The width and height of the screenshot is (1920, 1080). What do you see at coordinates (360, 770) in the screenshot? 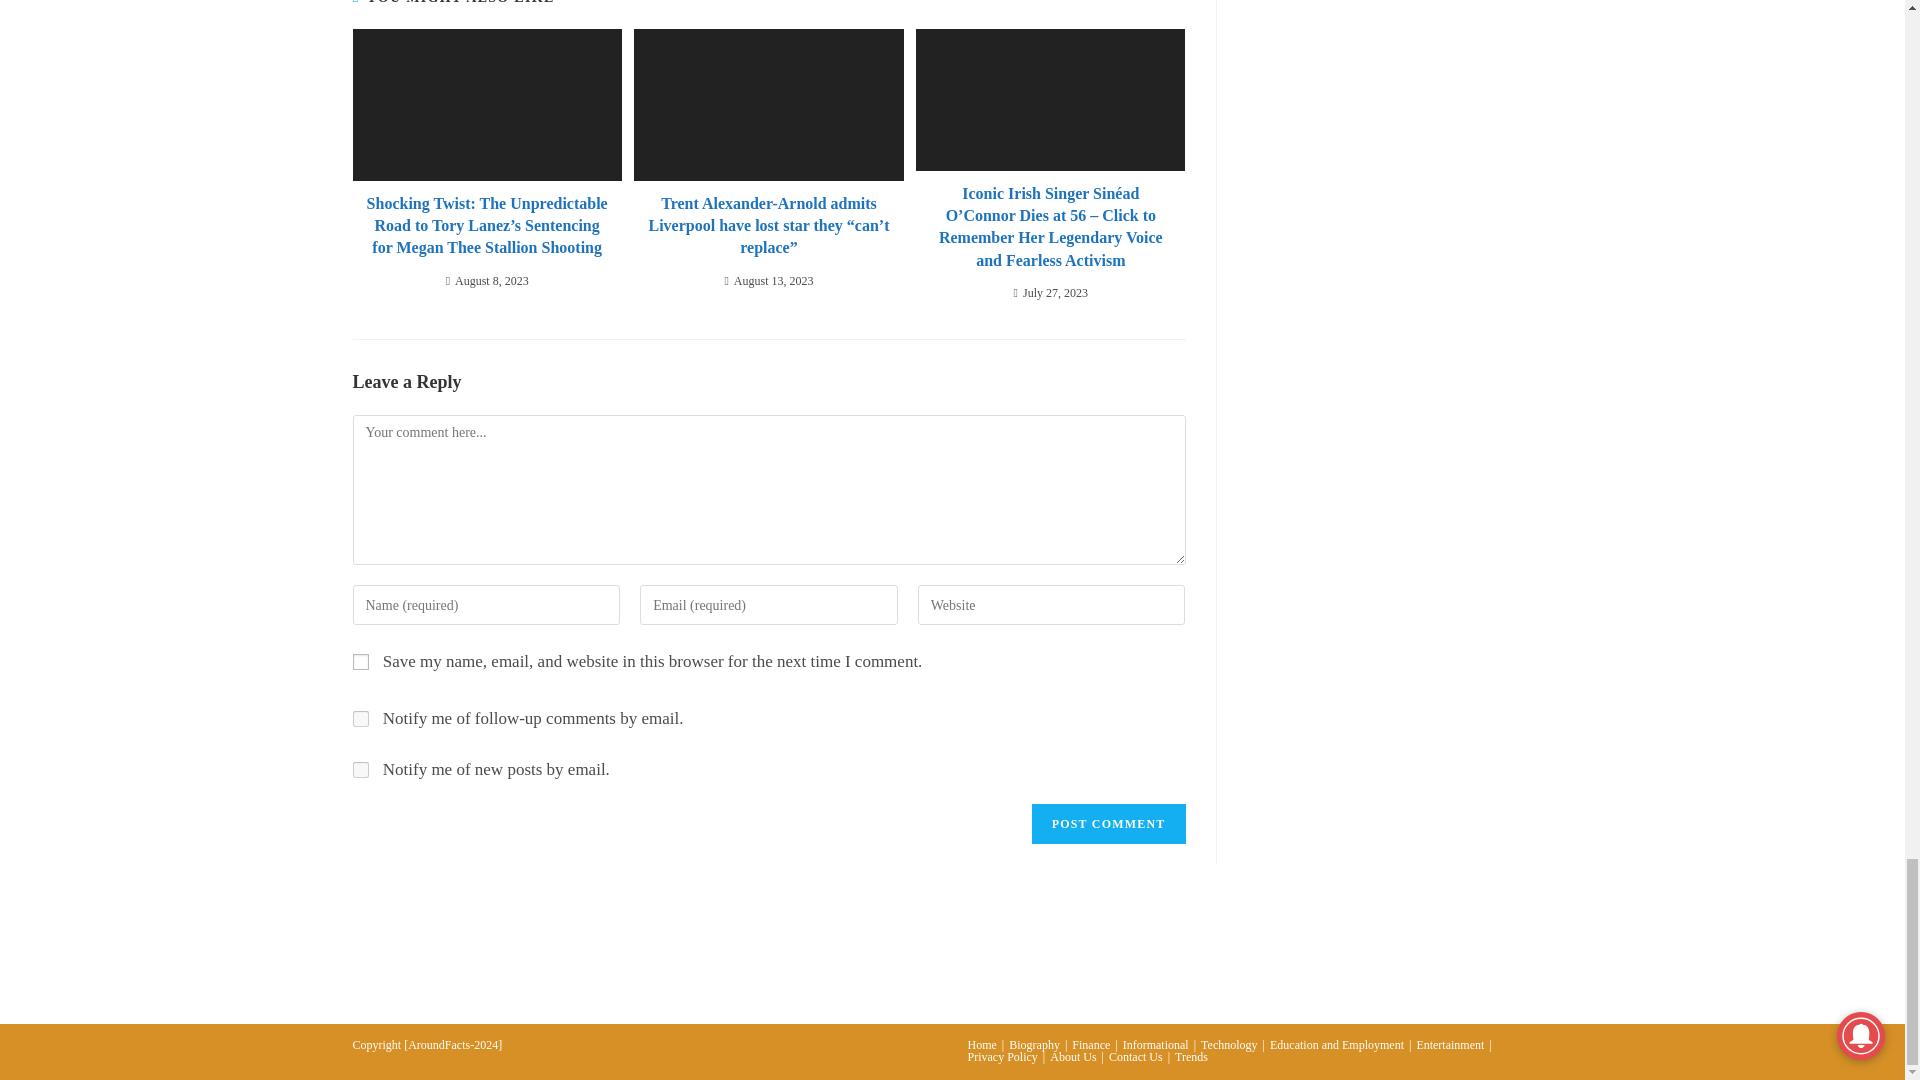
I see `subscribe` at bounding box center [360, 770].